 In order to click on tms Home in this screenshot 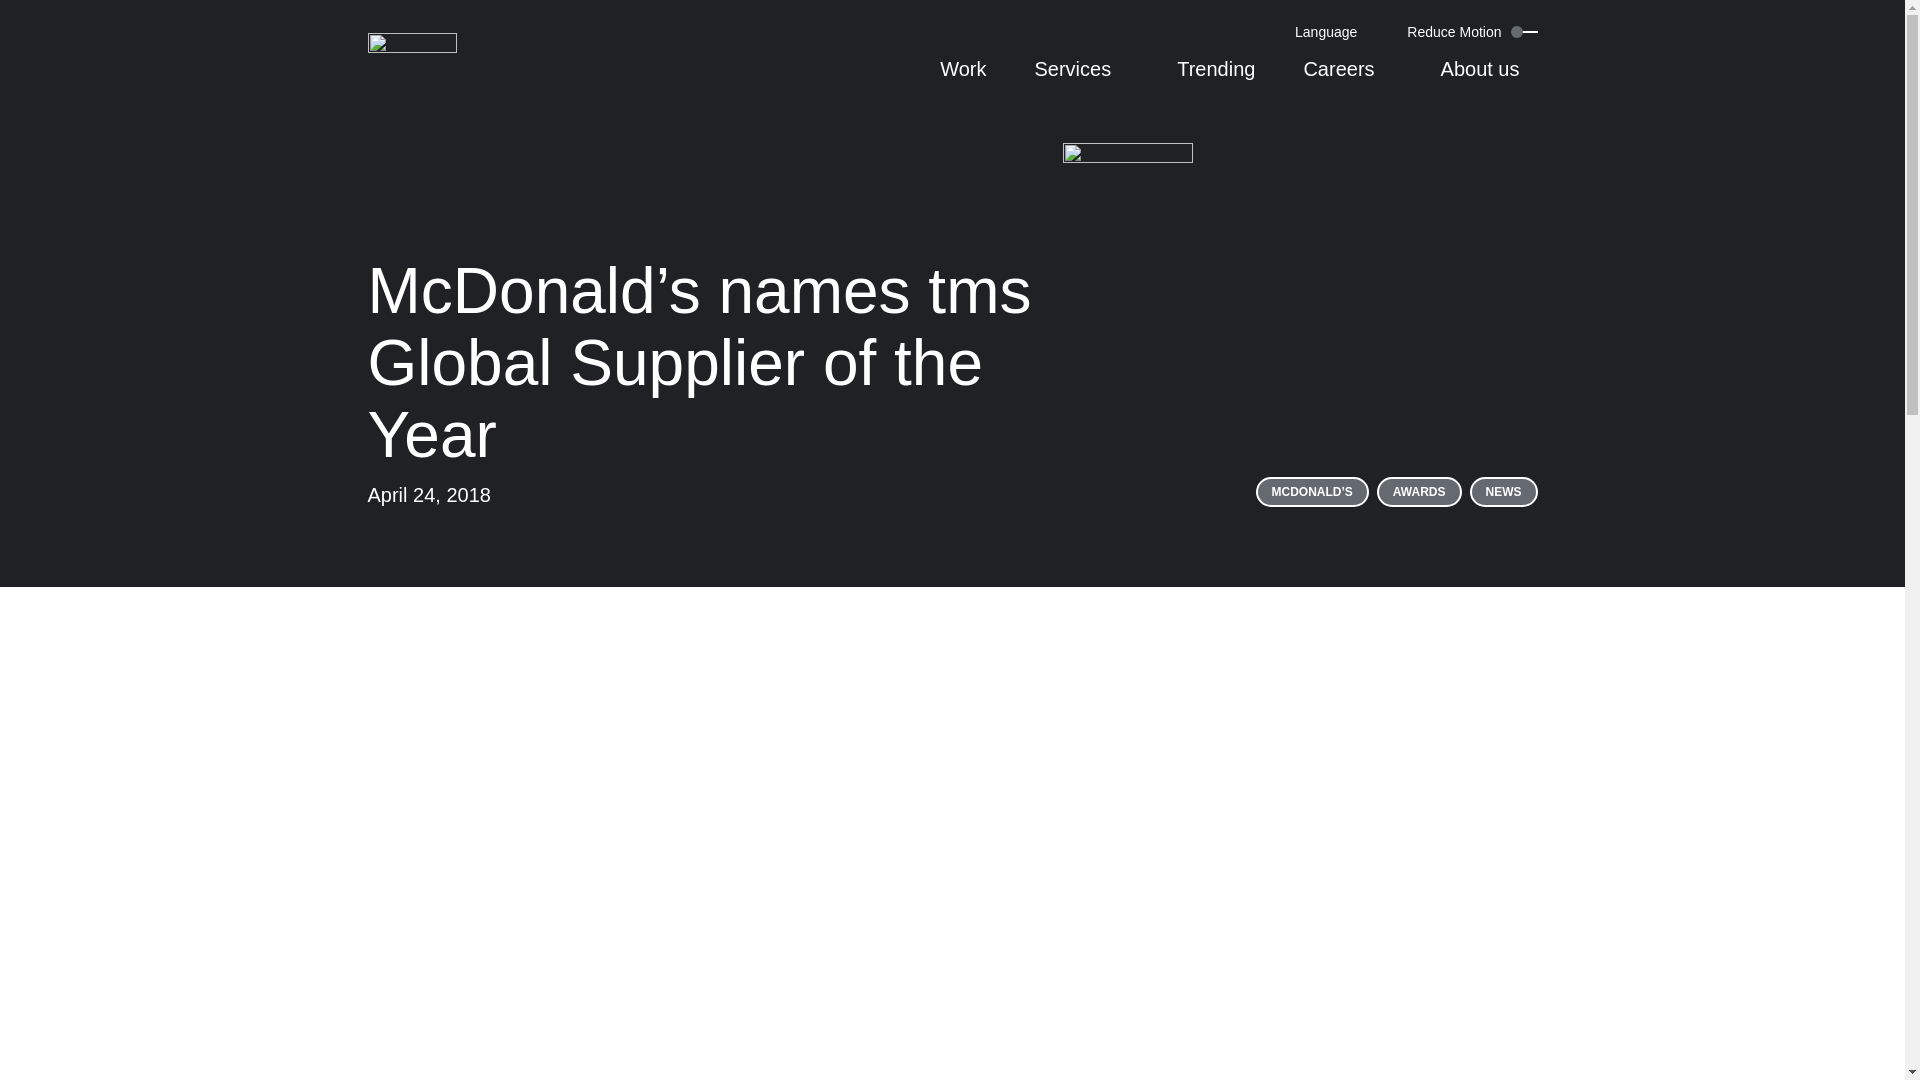, I will do `click(413, 57)`.